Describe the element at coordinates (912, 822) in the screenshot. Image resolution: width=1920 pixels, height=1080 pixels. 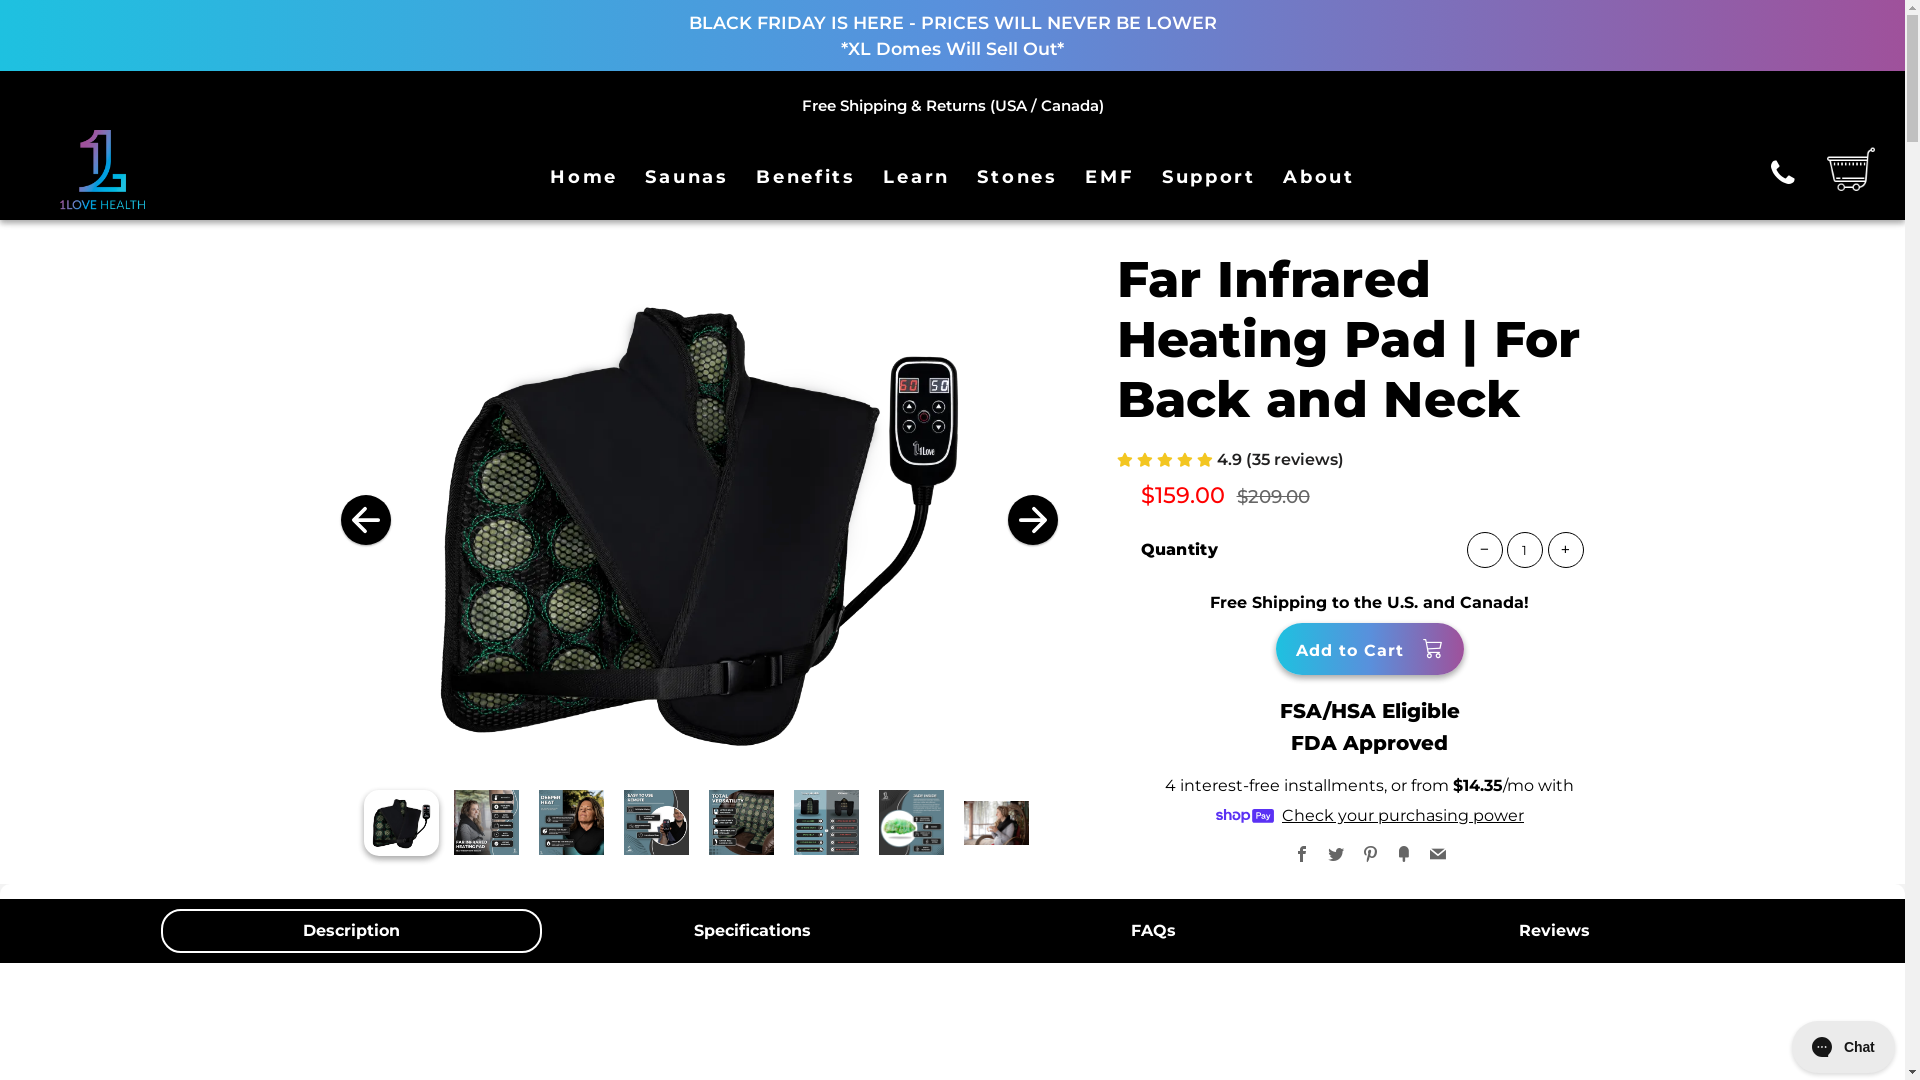
I see `0` at that location.